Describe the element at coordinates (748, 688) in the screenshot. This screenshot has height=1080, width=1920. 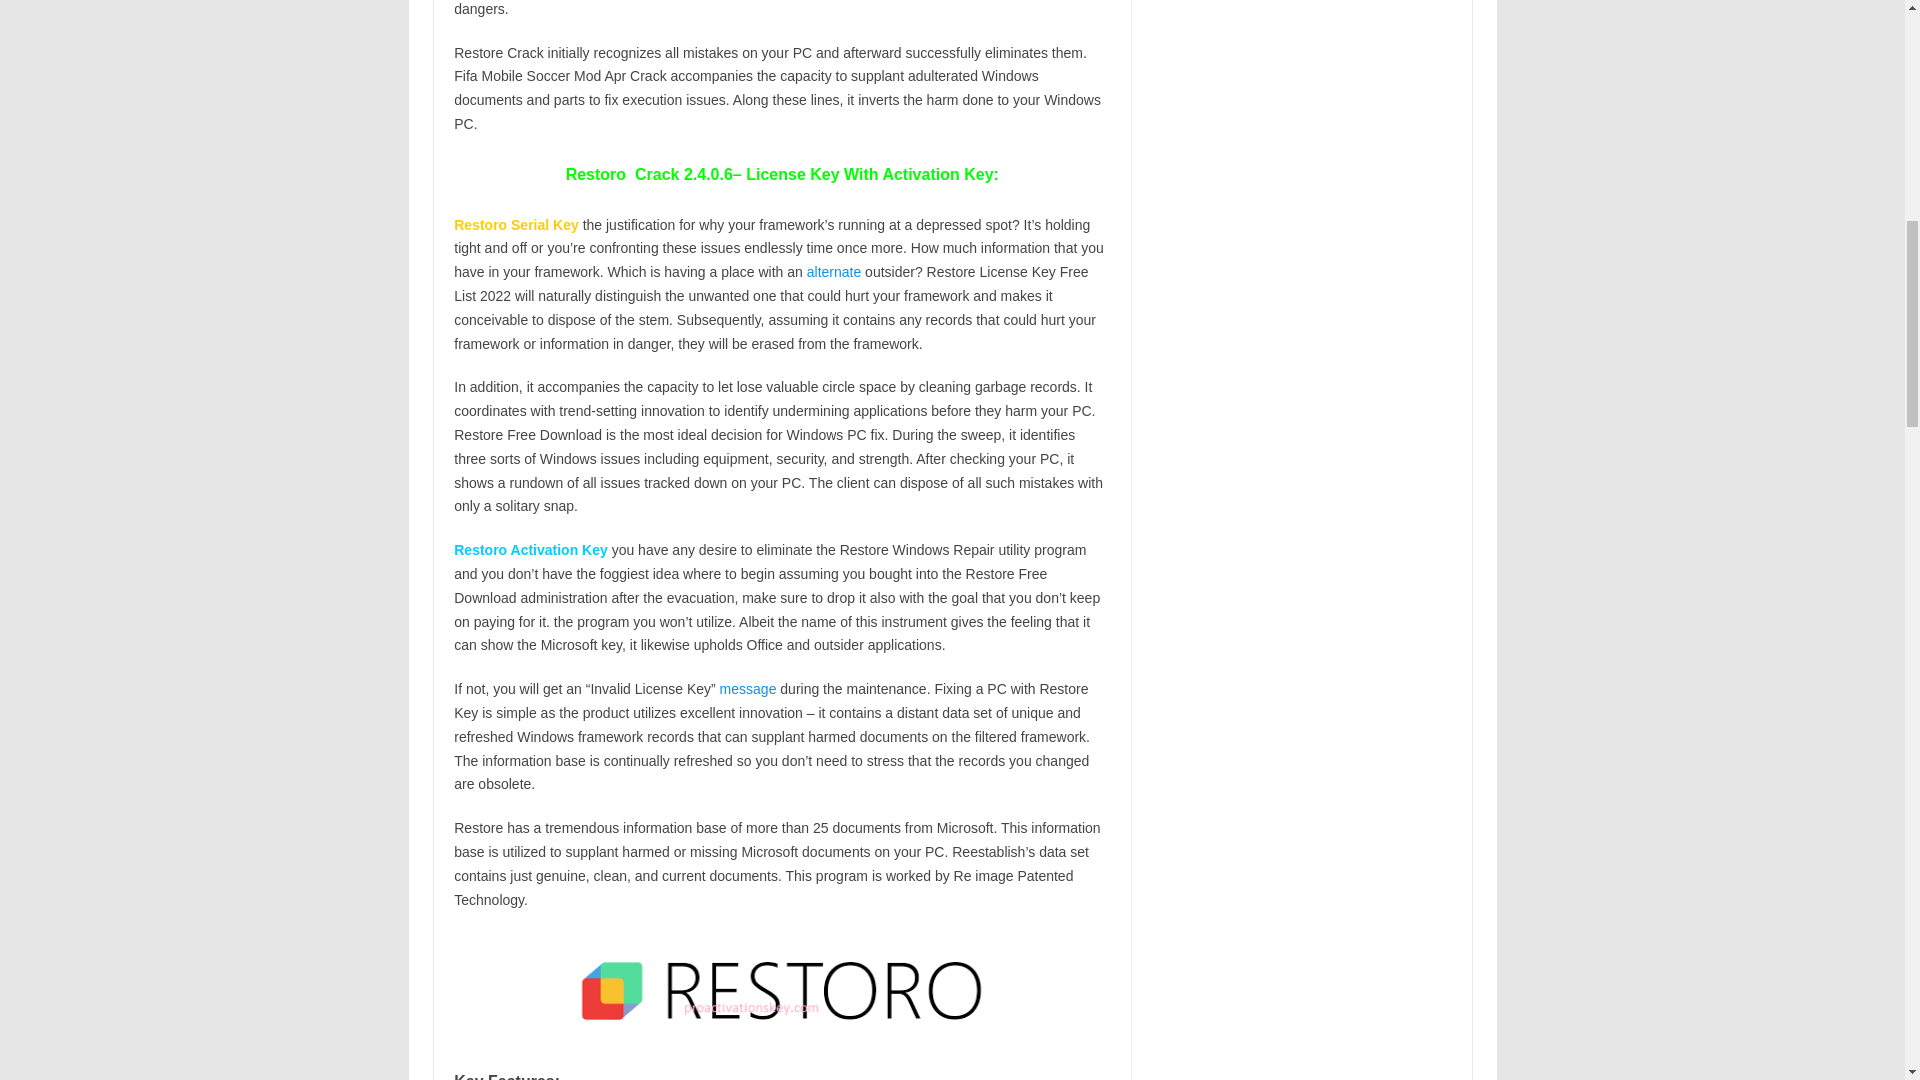
I see `message` at that location.